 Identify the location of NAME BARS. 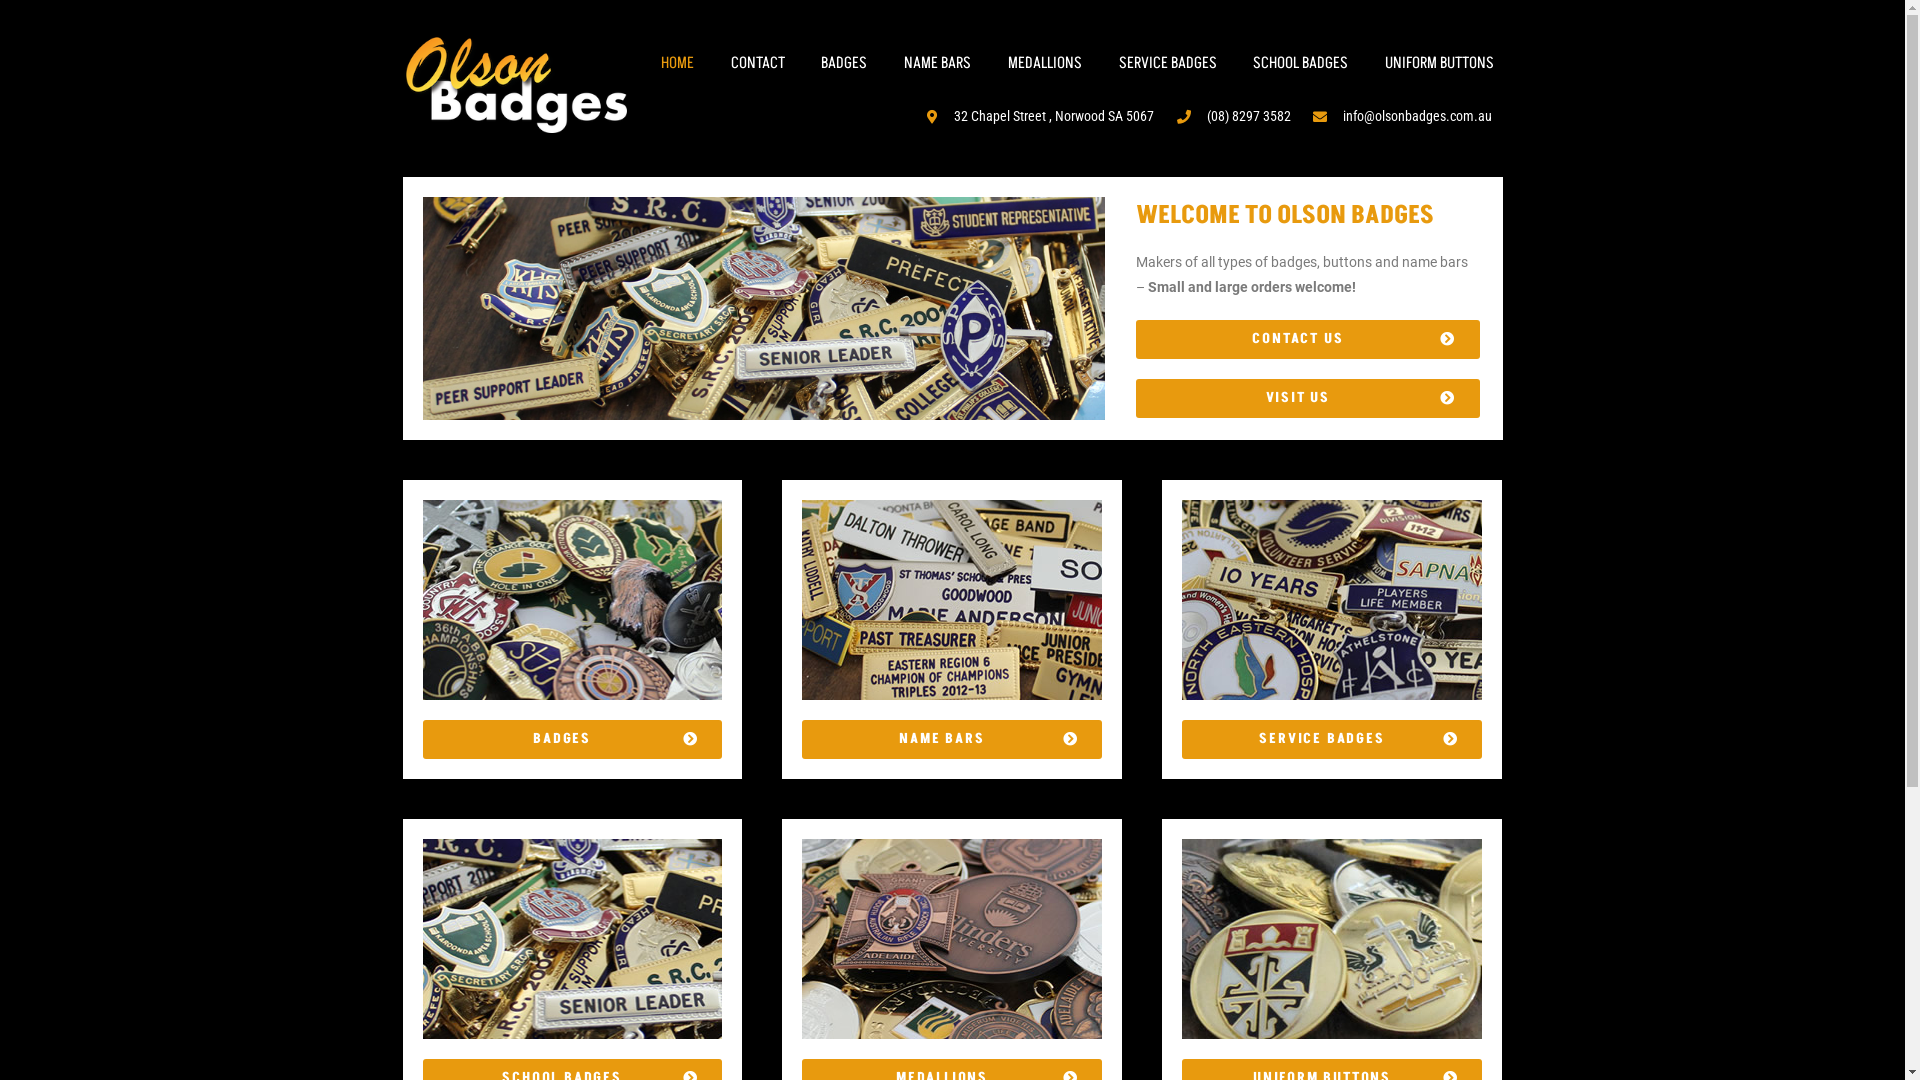
(938, 63).